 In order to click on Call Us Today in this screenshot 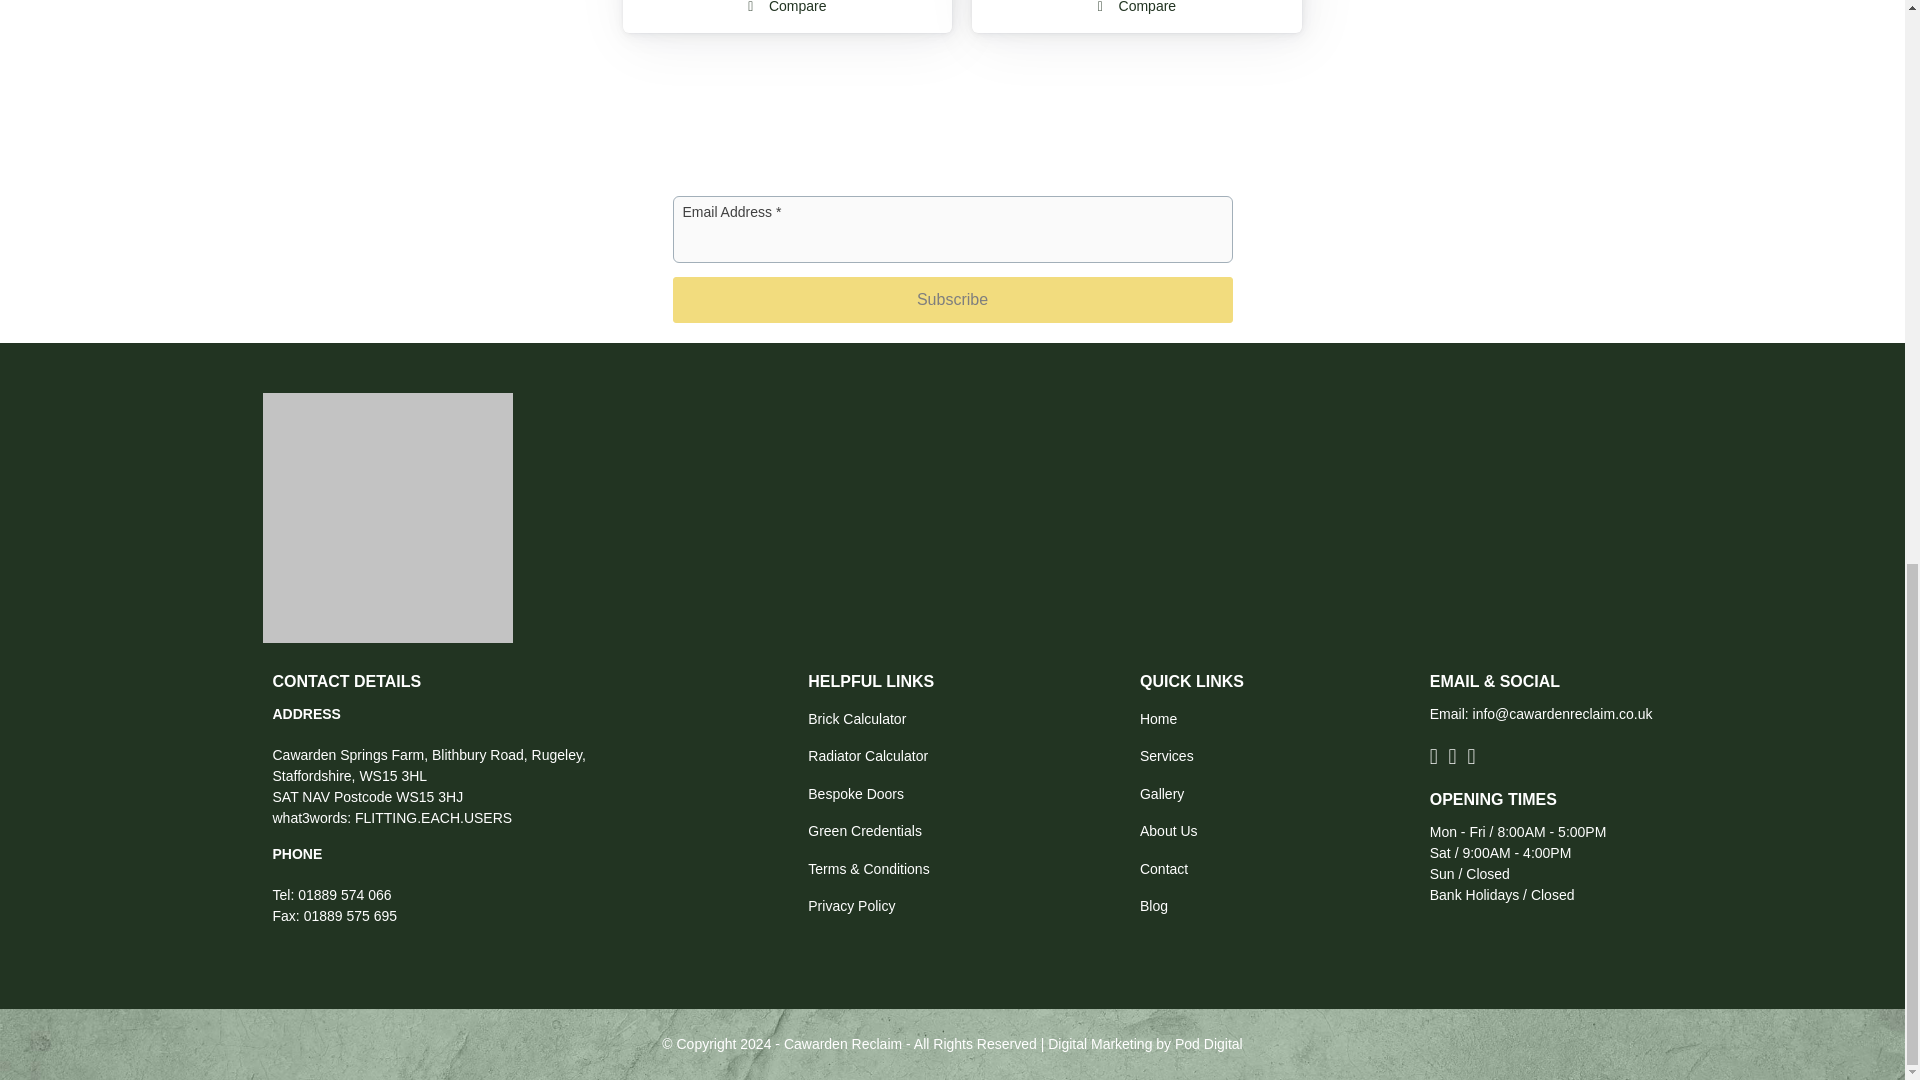, I will do `click(350, 916)`.